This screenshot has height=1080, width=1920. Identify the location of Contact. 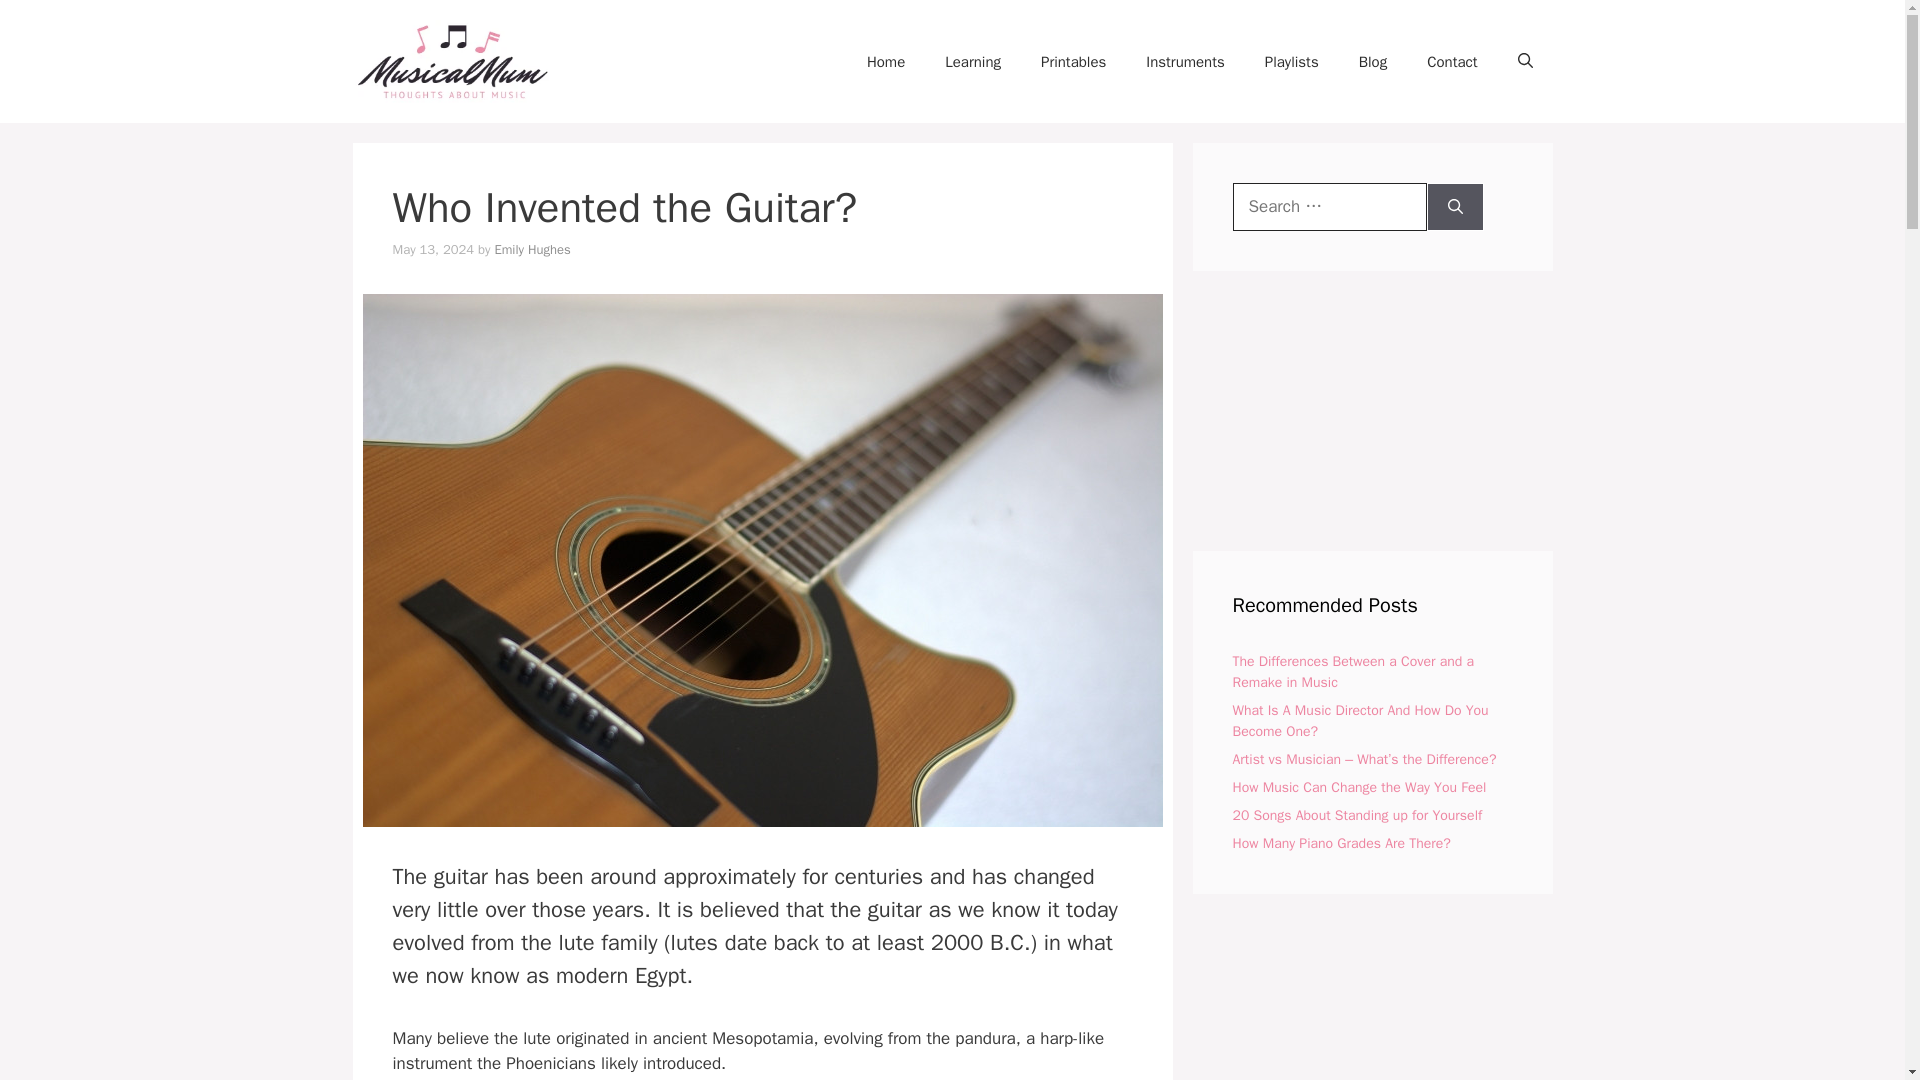
(1452, 62).